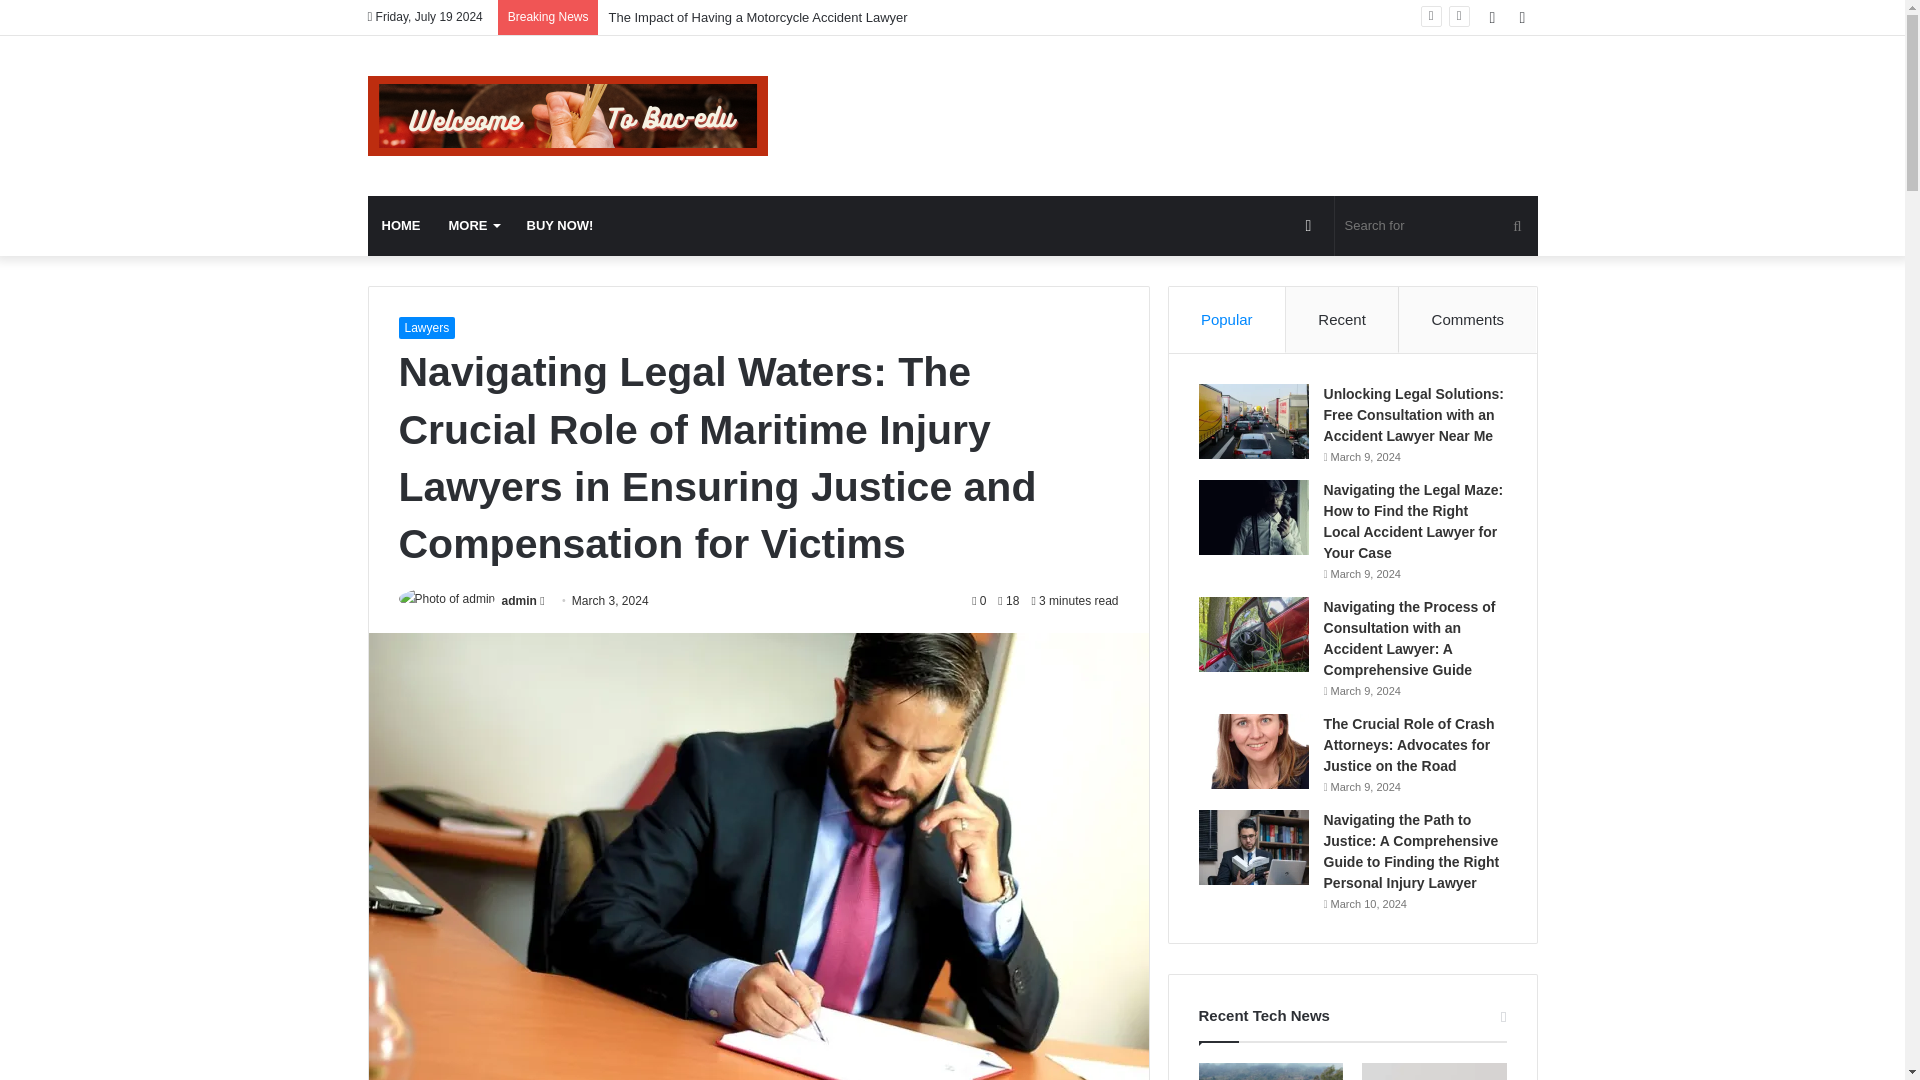 This screenshot has width=1920, height=1080. Describe the element at coordinates (426, 328) in the screenshot. I see `Lawyers` at that location.